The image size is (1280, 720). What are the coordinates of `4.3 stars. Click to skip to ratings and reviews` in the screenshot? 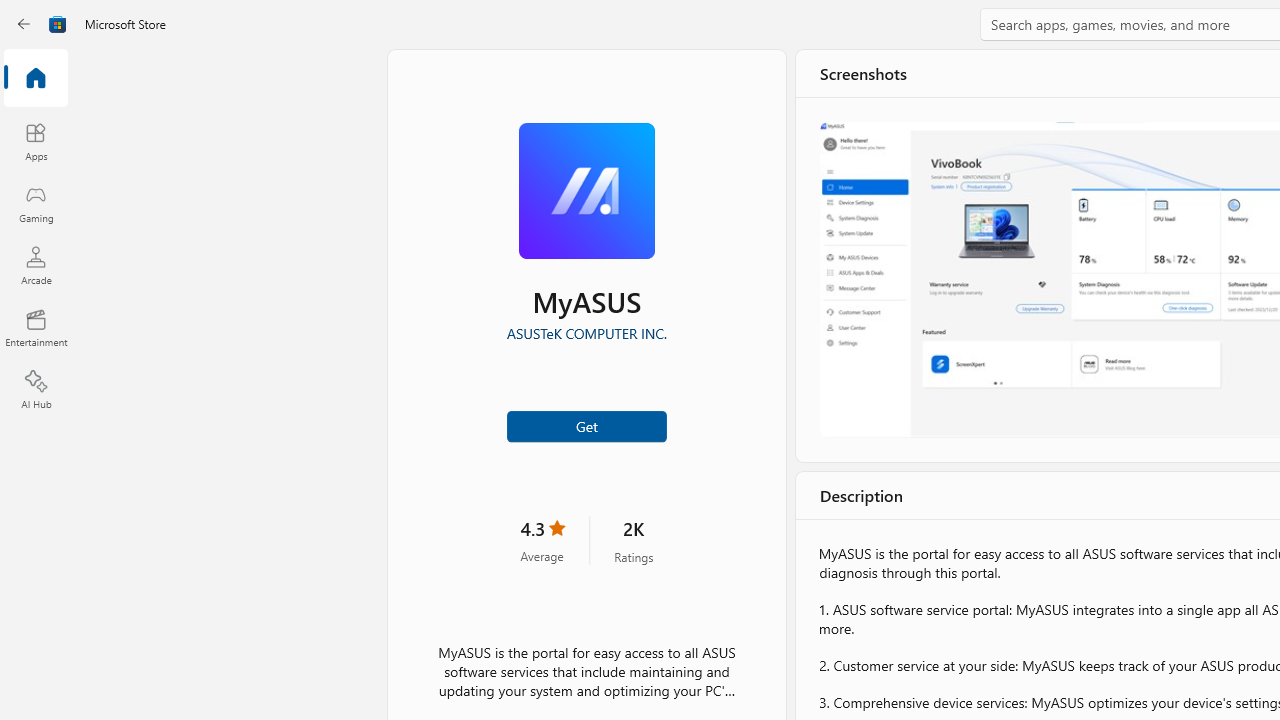 It's located at (542, 540).